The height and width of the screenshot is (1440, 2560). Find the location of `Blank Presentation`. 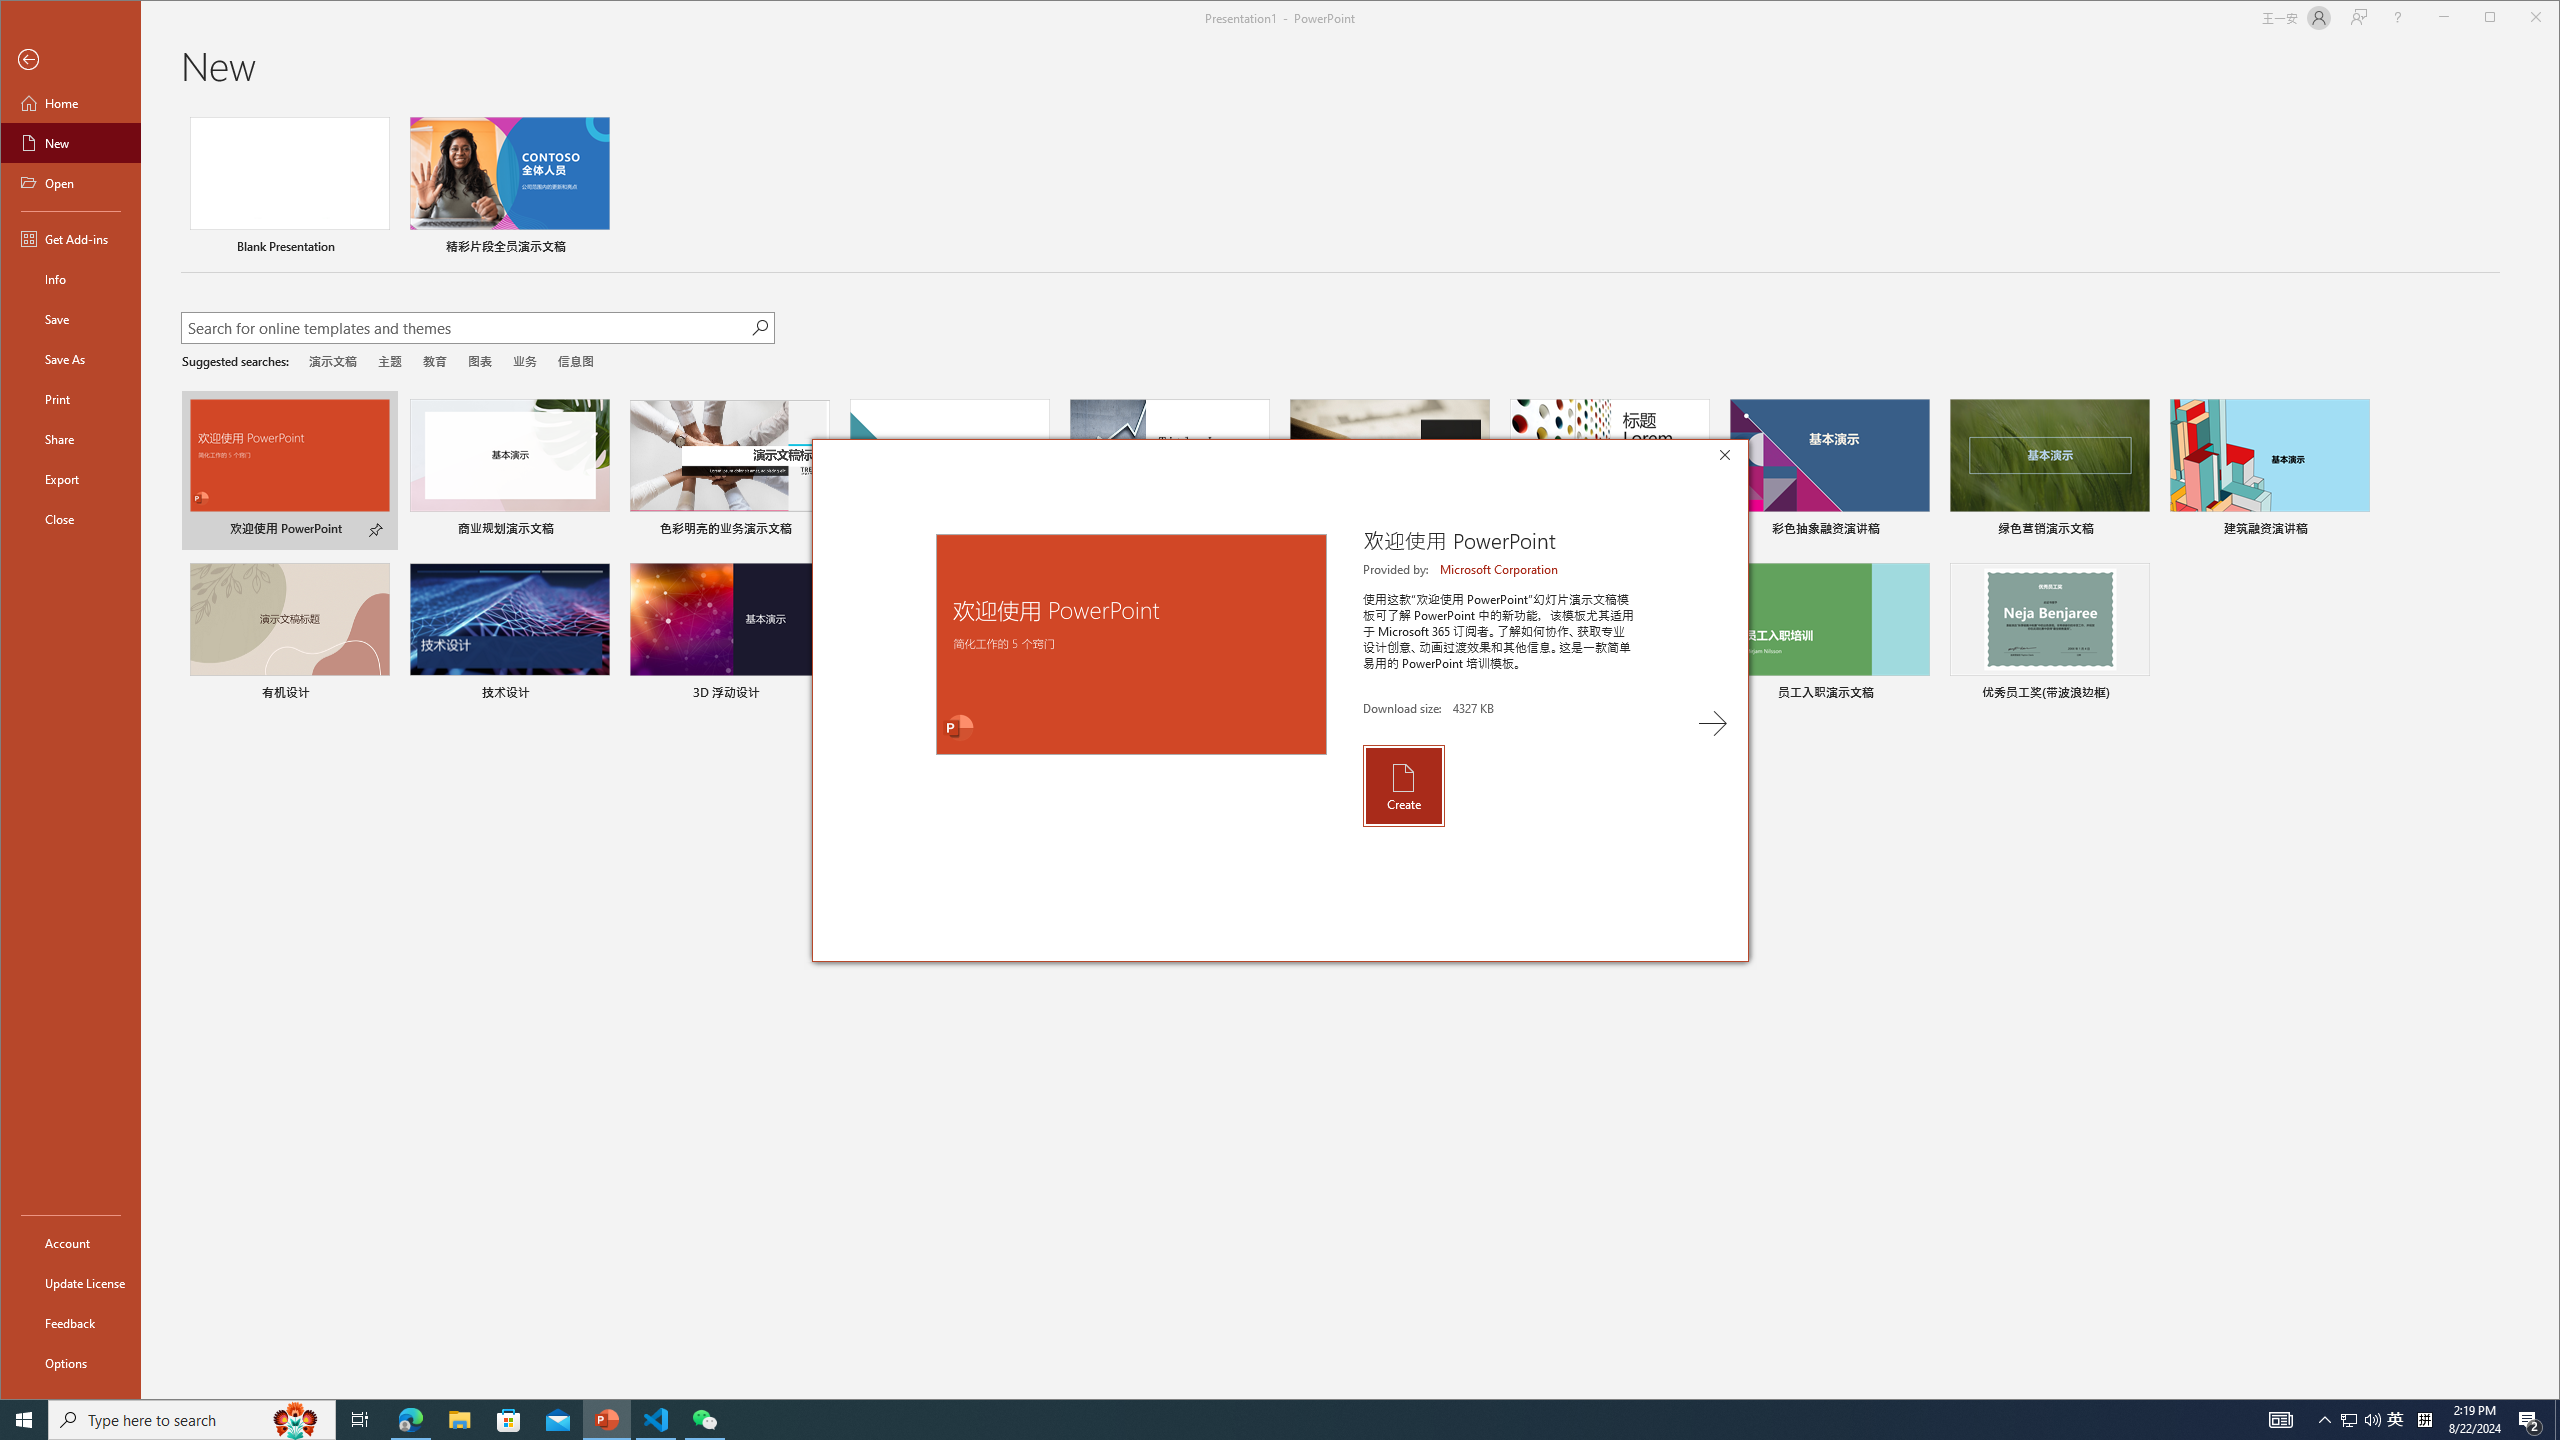

Blank Presentation is located at coordinates (288, 188).